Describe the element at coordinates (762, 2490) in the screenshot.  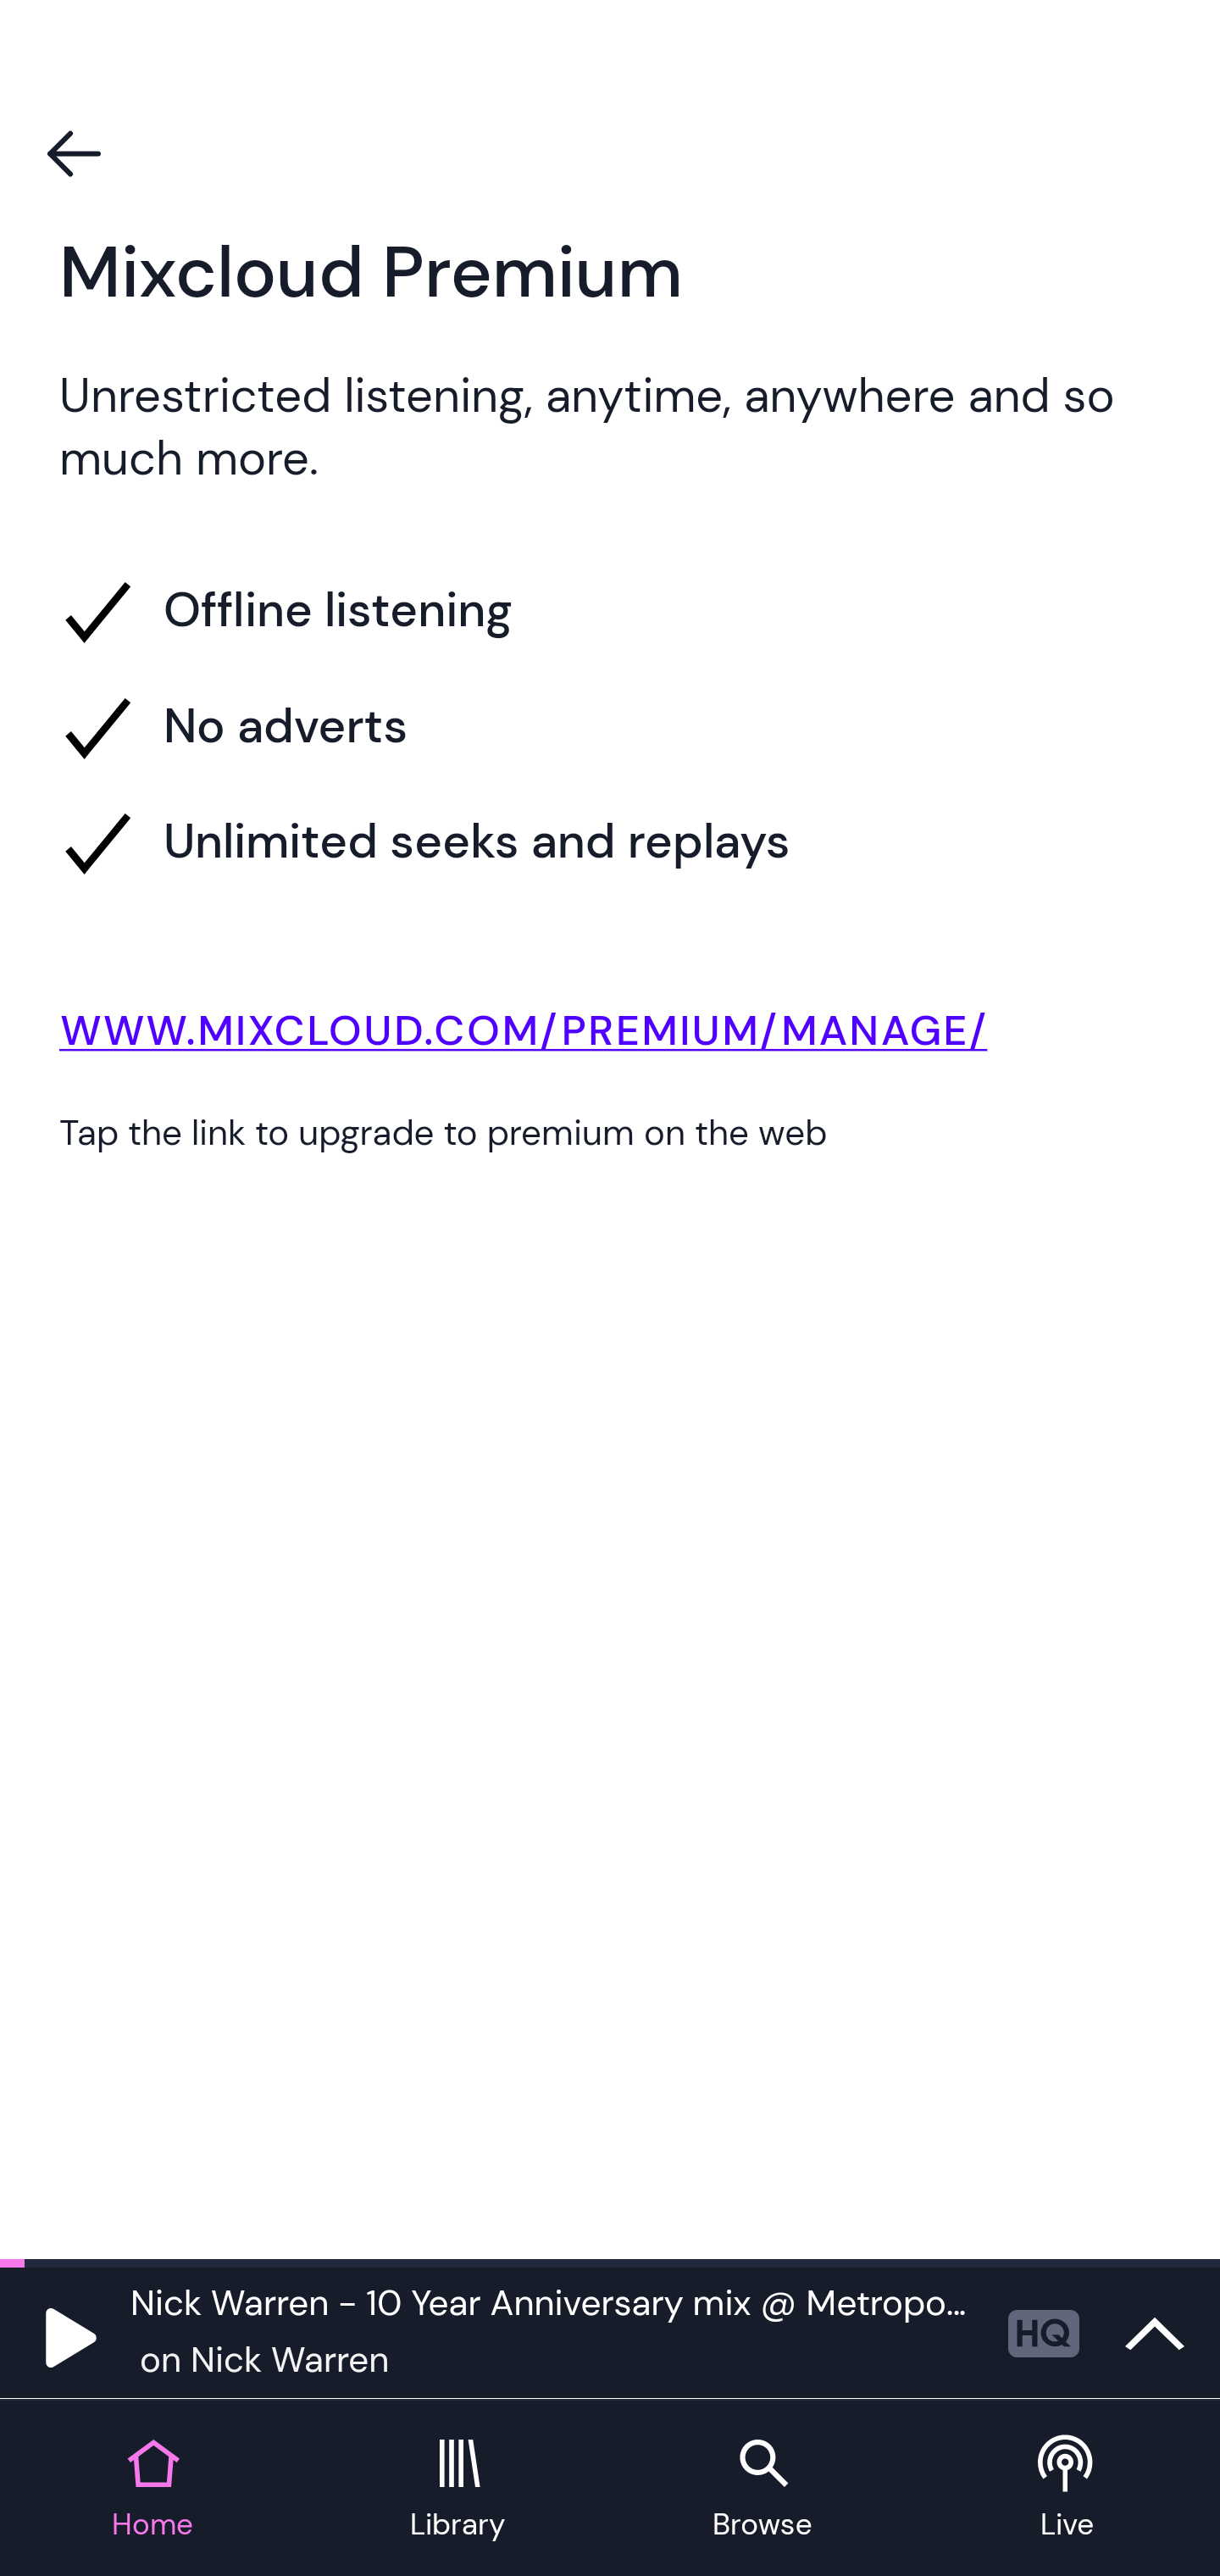
I see `Browse tab Browse` at that location.